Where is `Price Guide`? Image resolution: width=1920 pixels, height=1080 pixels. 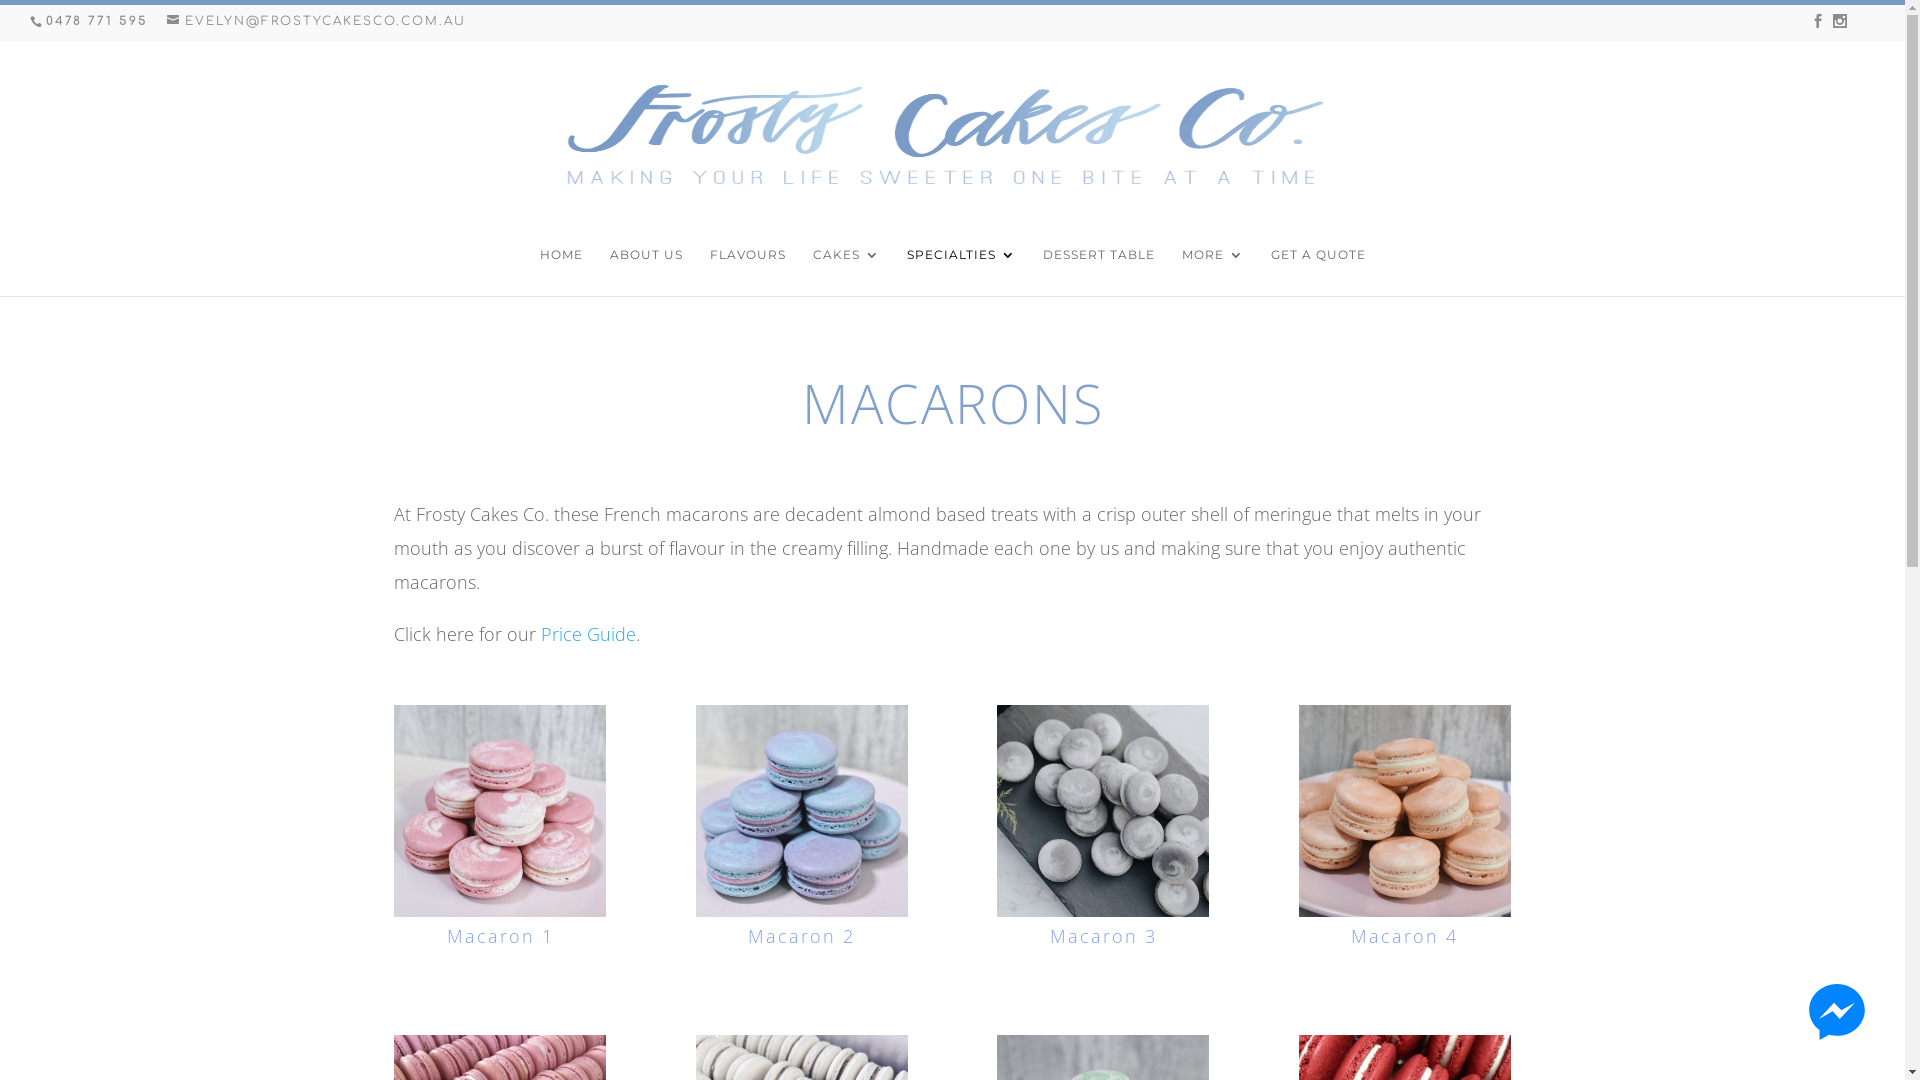 Price Guide is located at coordinates (588, 634).